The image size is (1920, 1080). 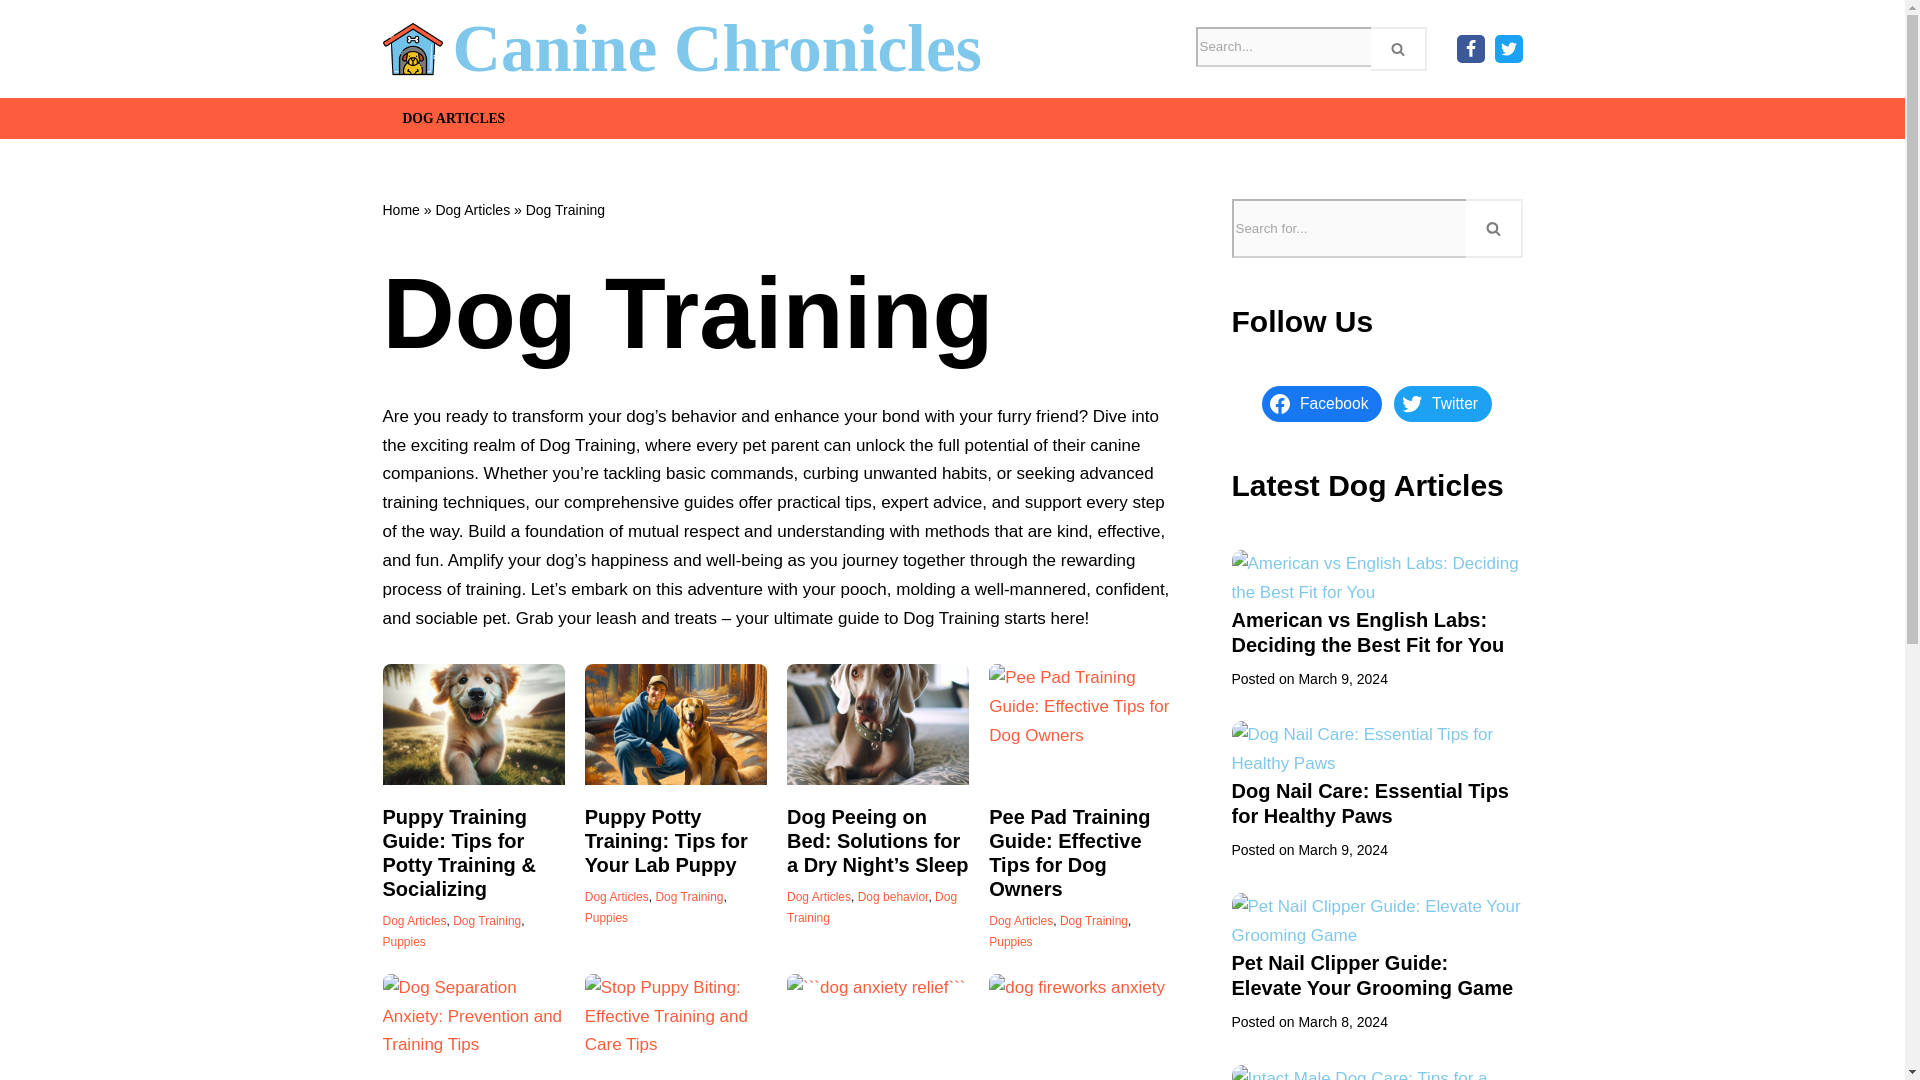 I want to click on Stop Puppy Biting: Effective Training and Care Tips, so click(x=676, y=1027).